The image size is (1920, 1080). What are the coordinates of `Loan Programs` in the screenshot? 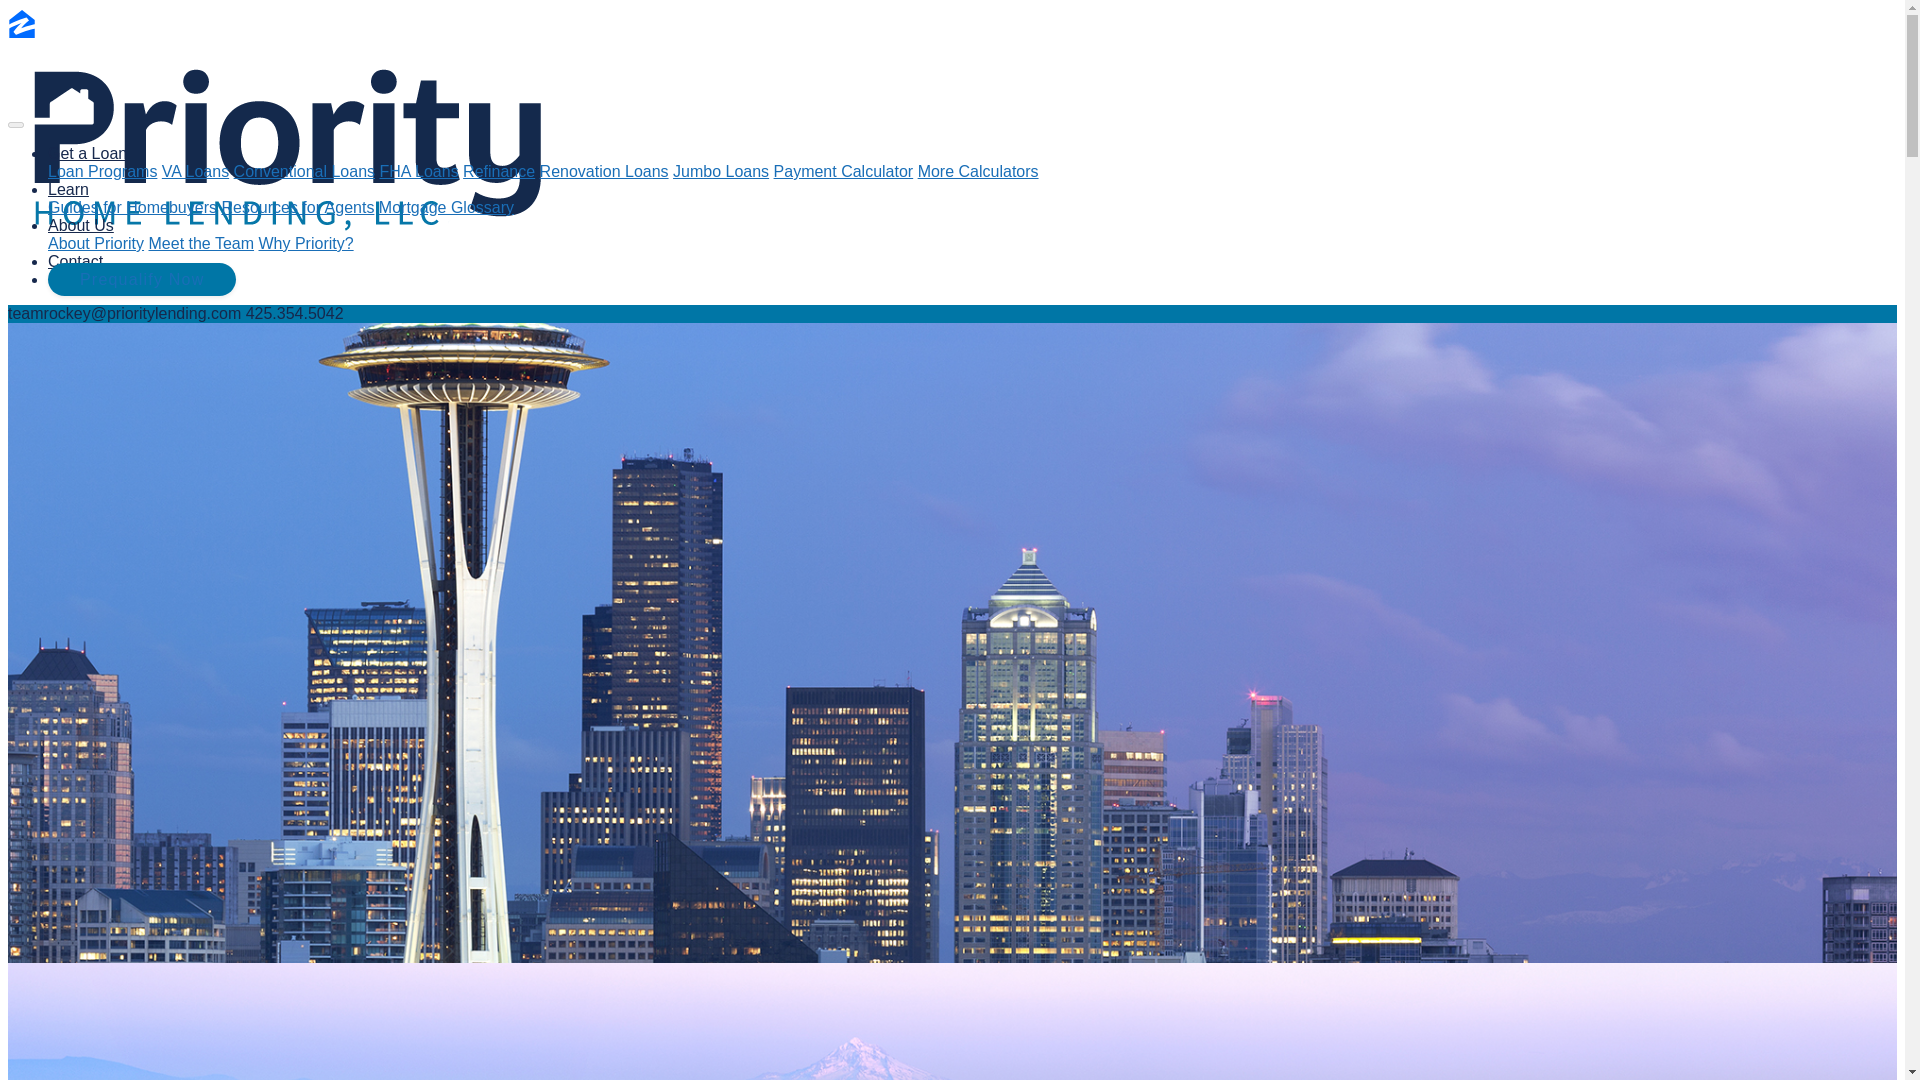 It's located at (102, 172).